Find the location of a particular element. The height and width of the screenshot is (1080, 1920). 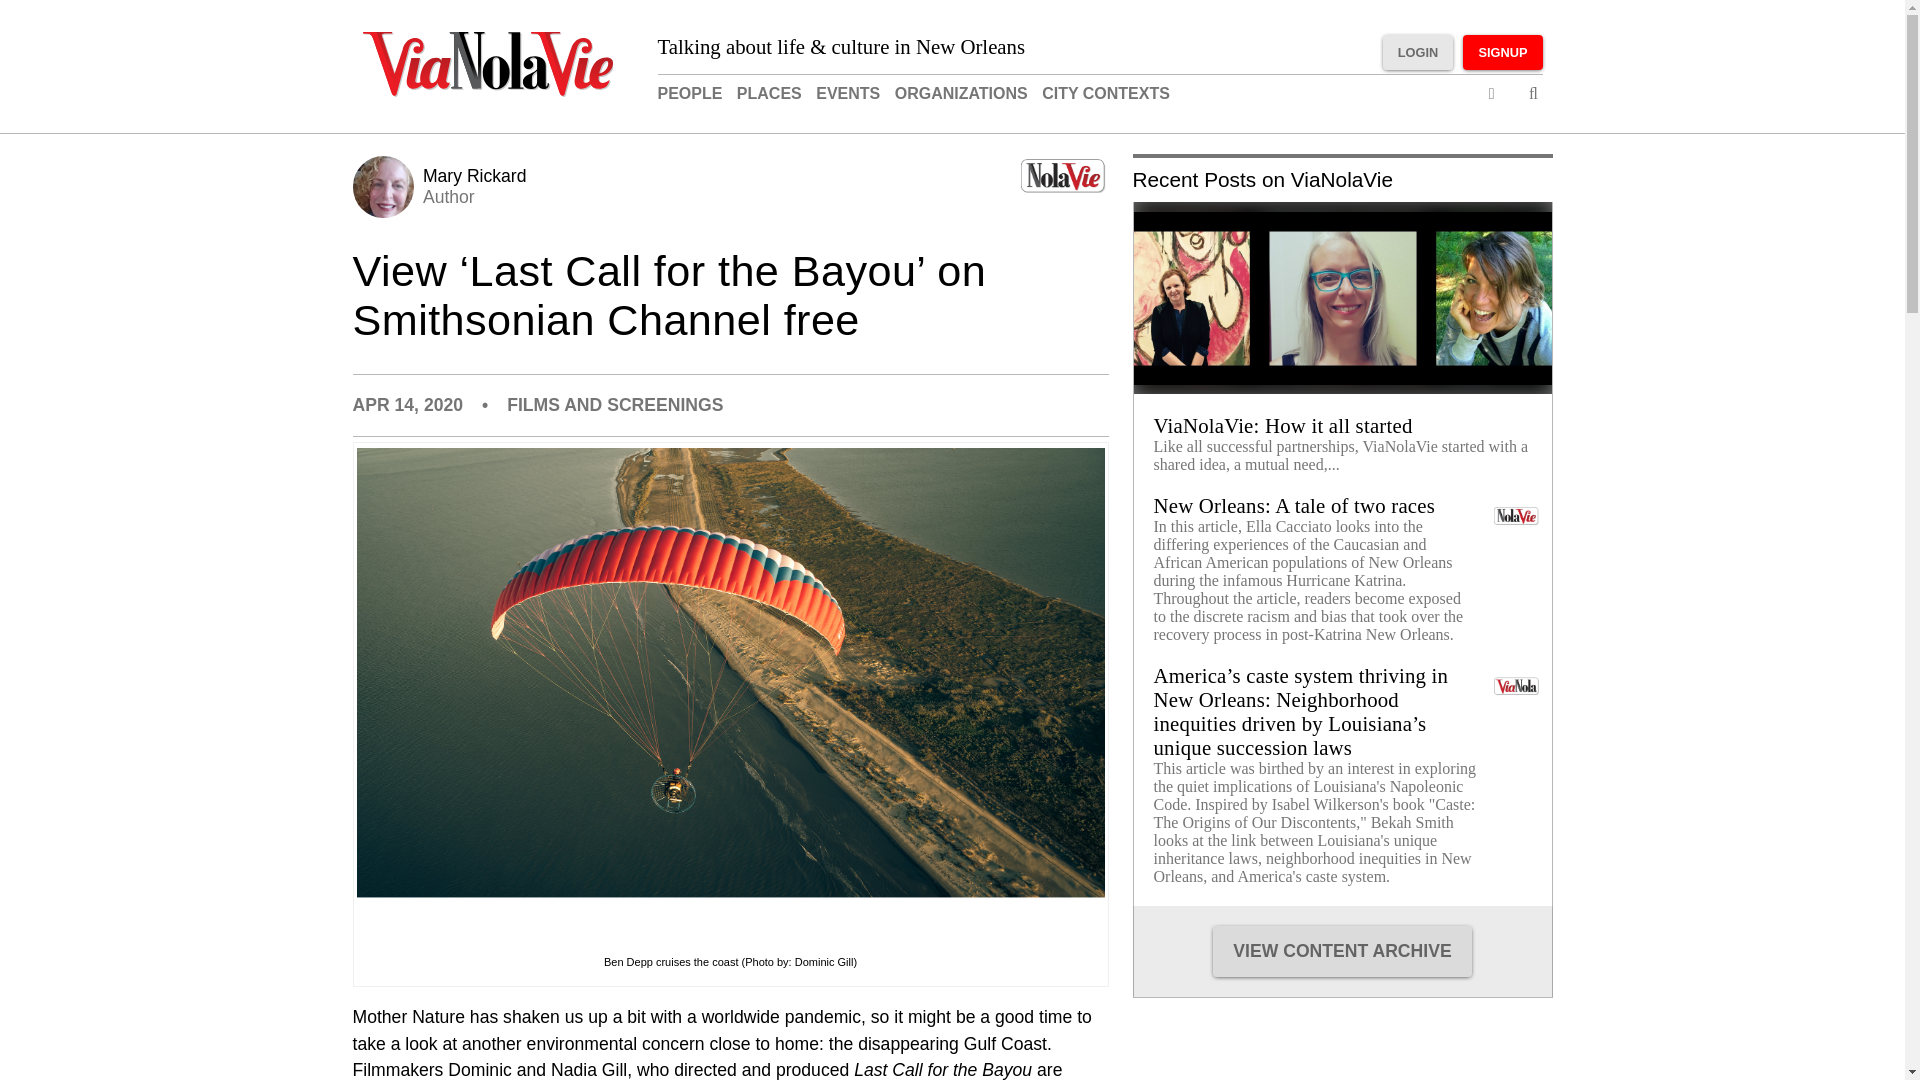

PLACES is located at coordinates (770, 93).